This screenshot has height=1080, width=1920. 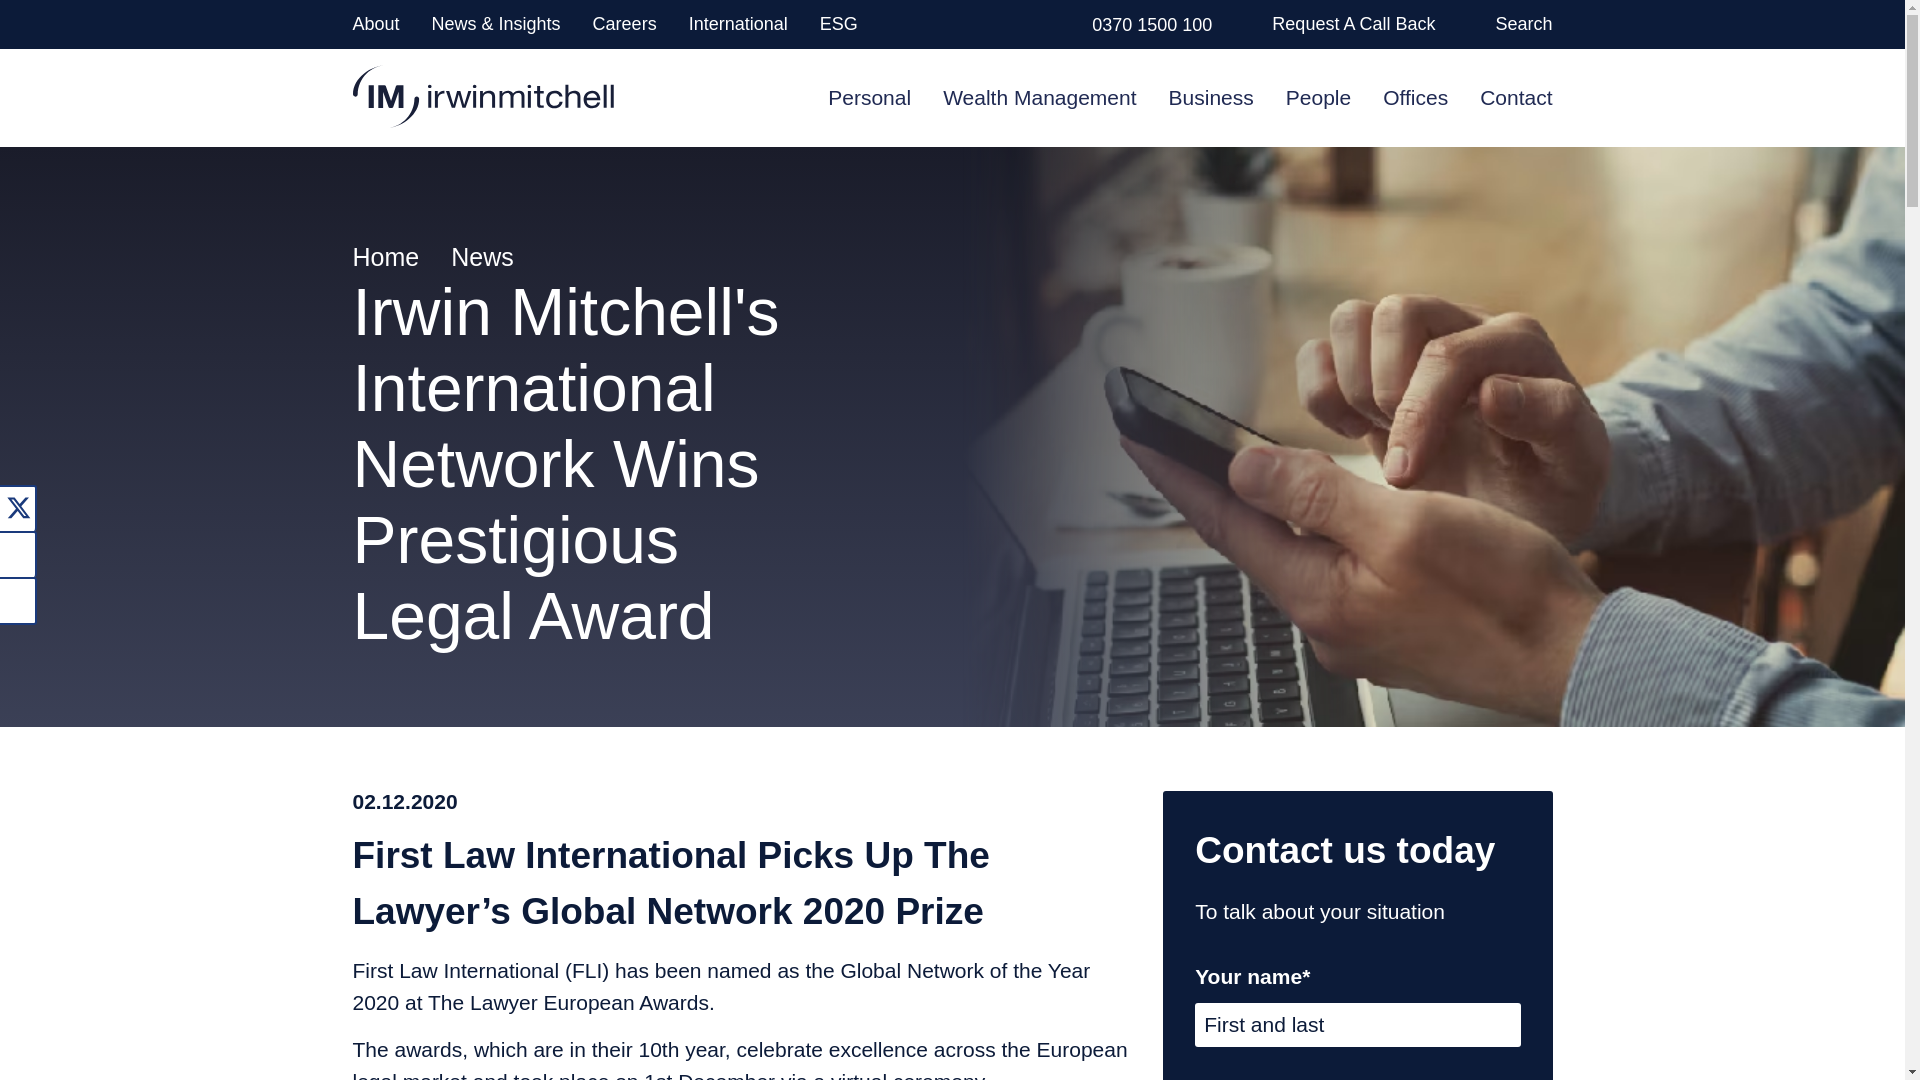 I want to click on International, so click(x=738, y=24).